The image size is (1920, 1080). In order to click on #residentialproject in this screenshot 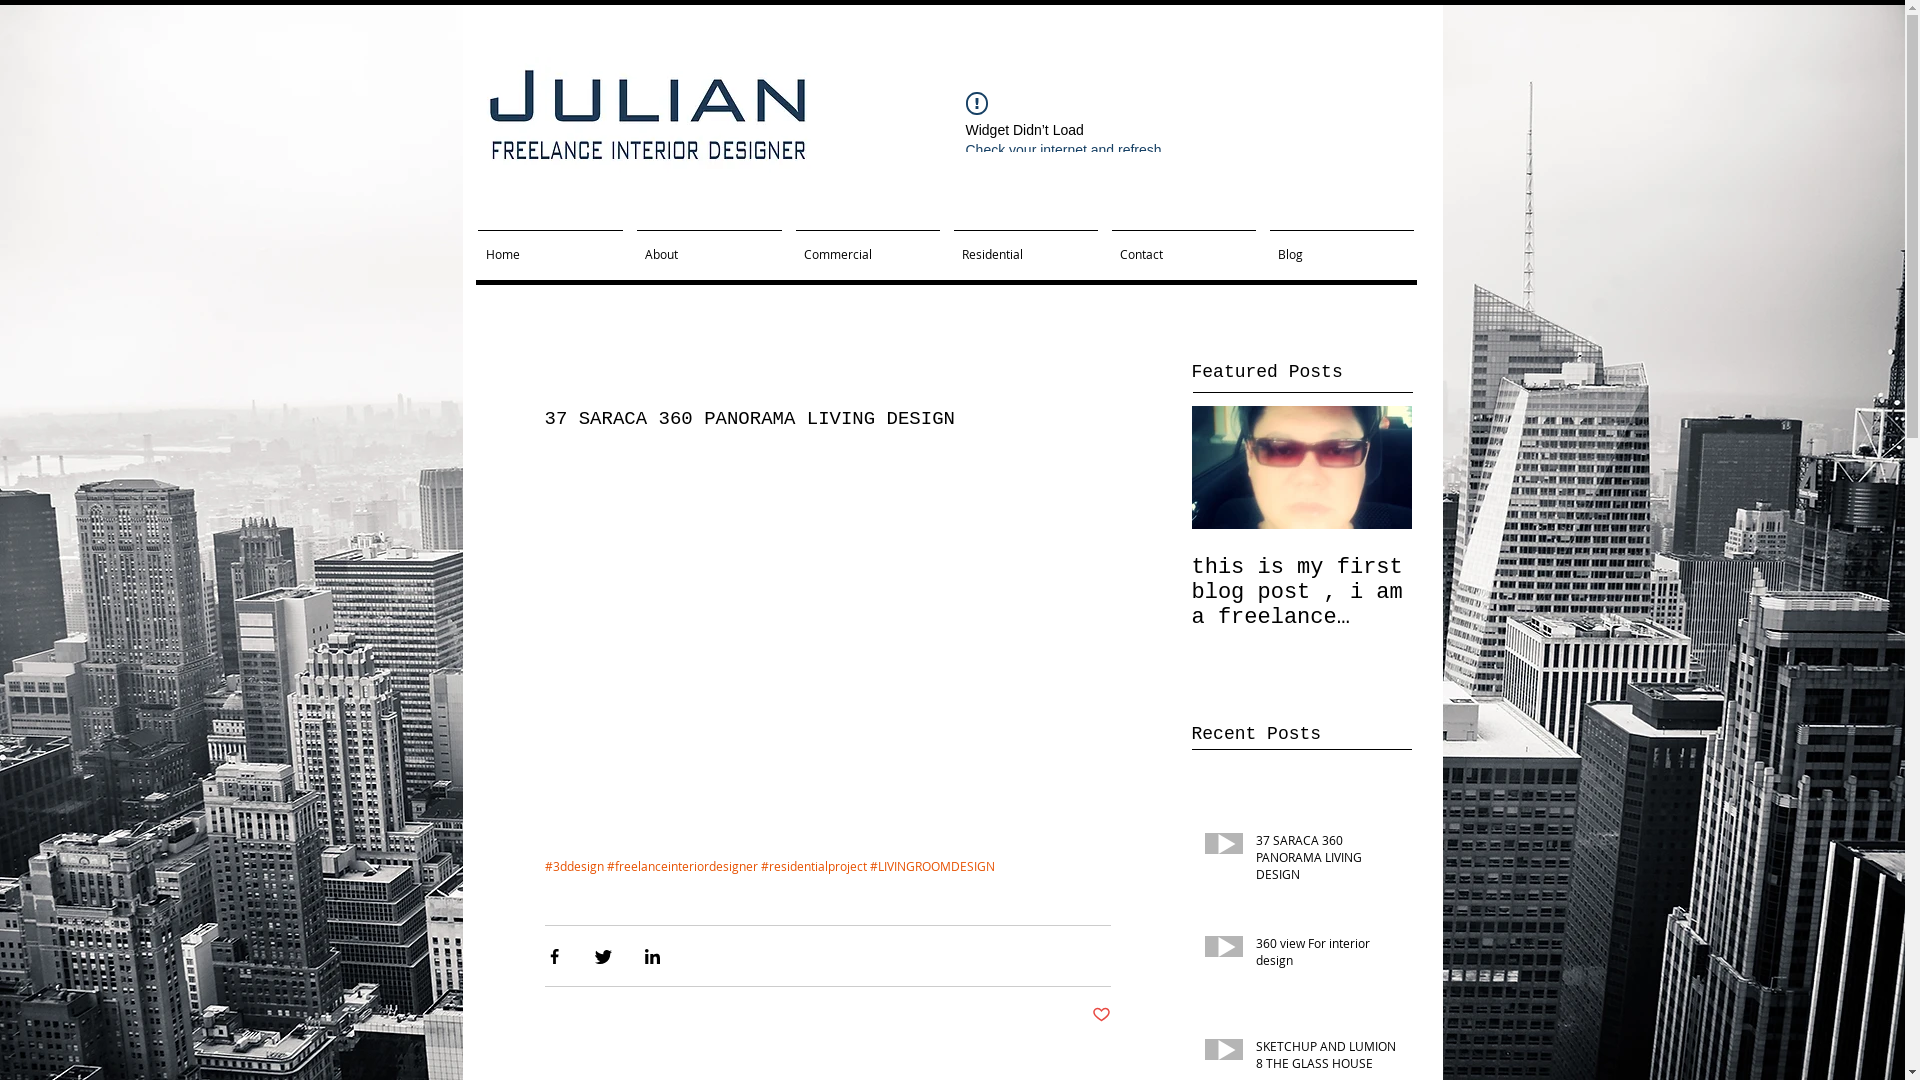, I will do `click(813, 866)`.